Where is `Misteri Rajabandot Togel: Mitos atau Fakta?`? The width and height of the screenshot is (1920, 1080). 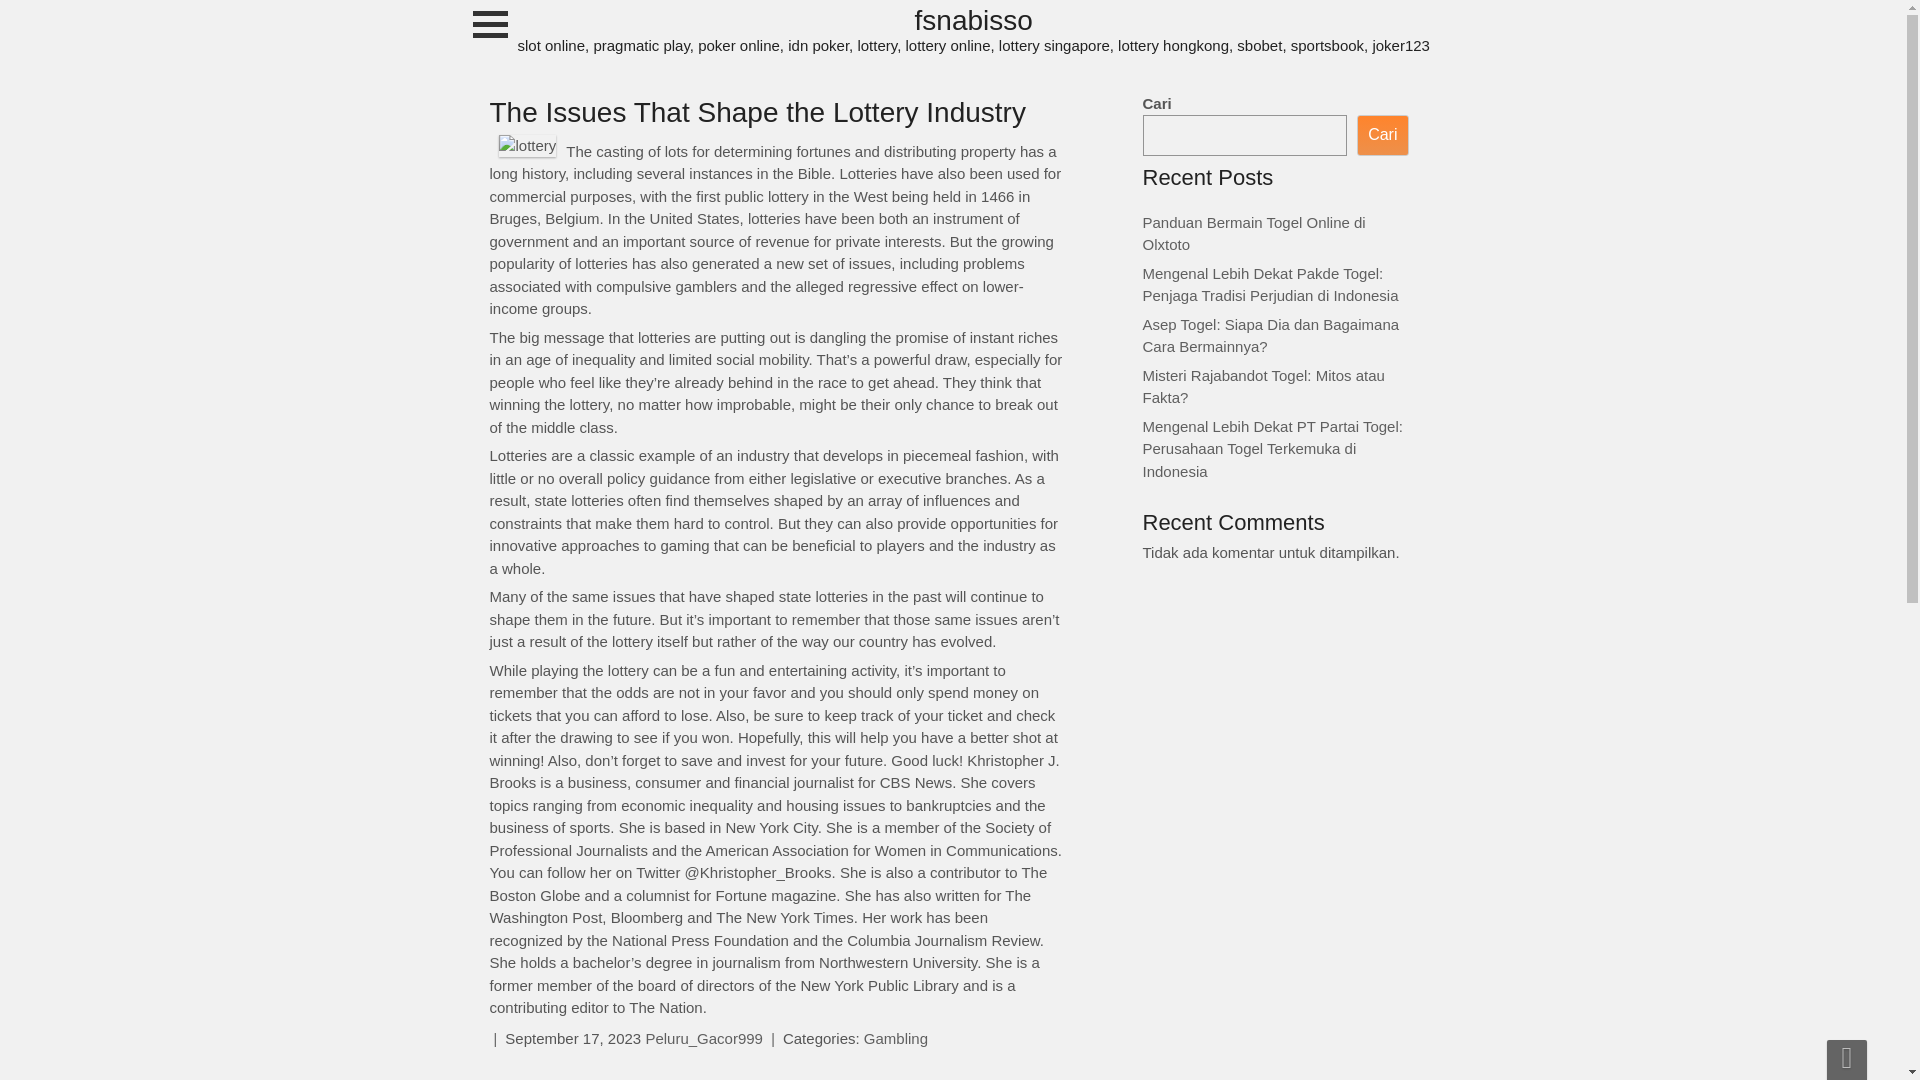 Misteri Rajabandot Togel: Mitos atau Fakta? is located at coordinates (1263, 386).